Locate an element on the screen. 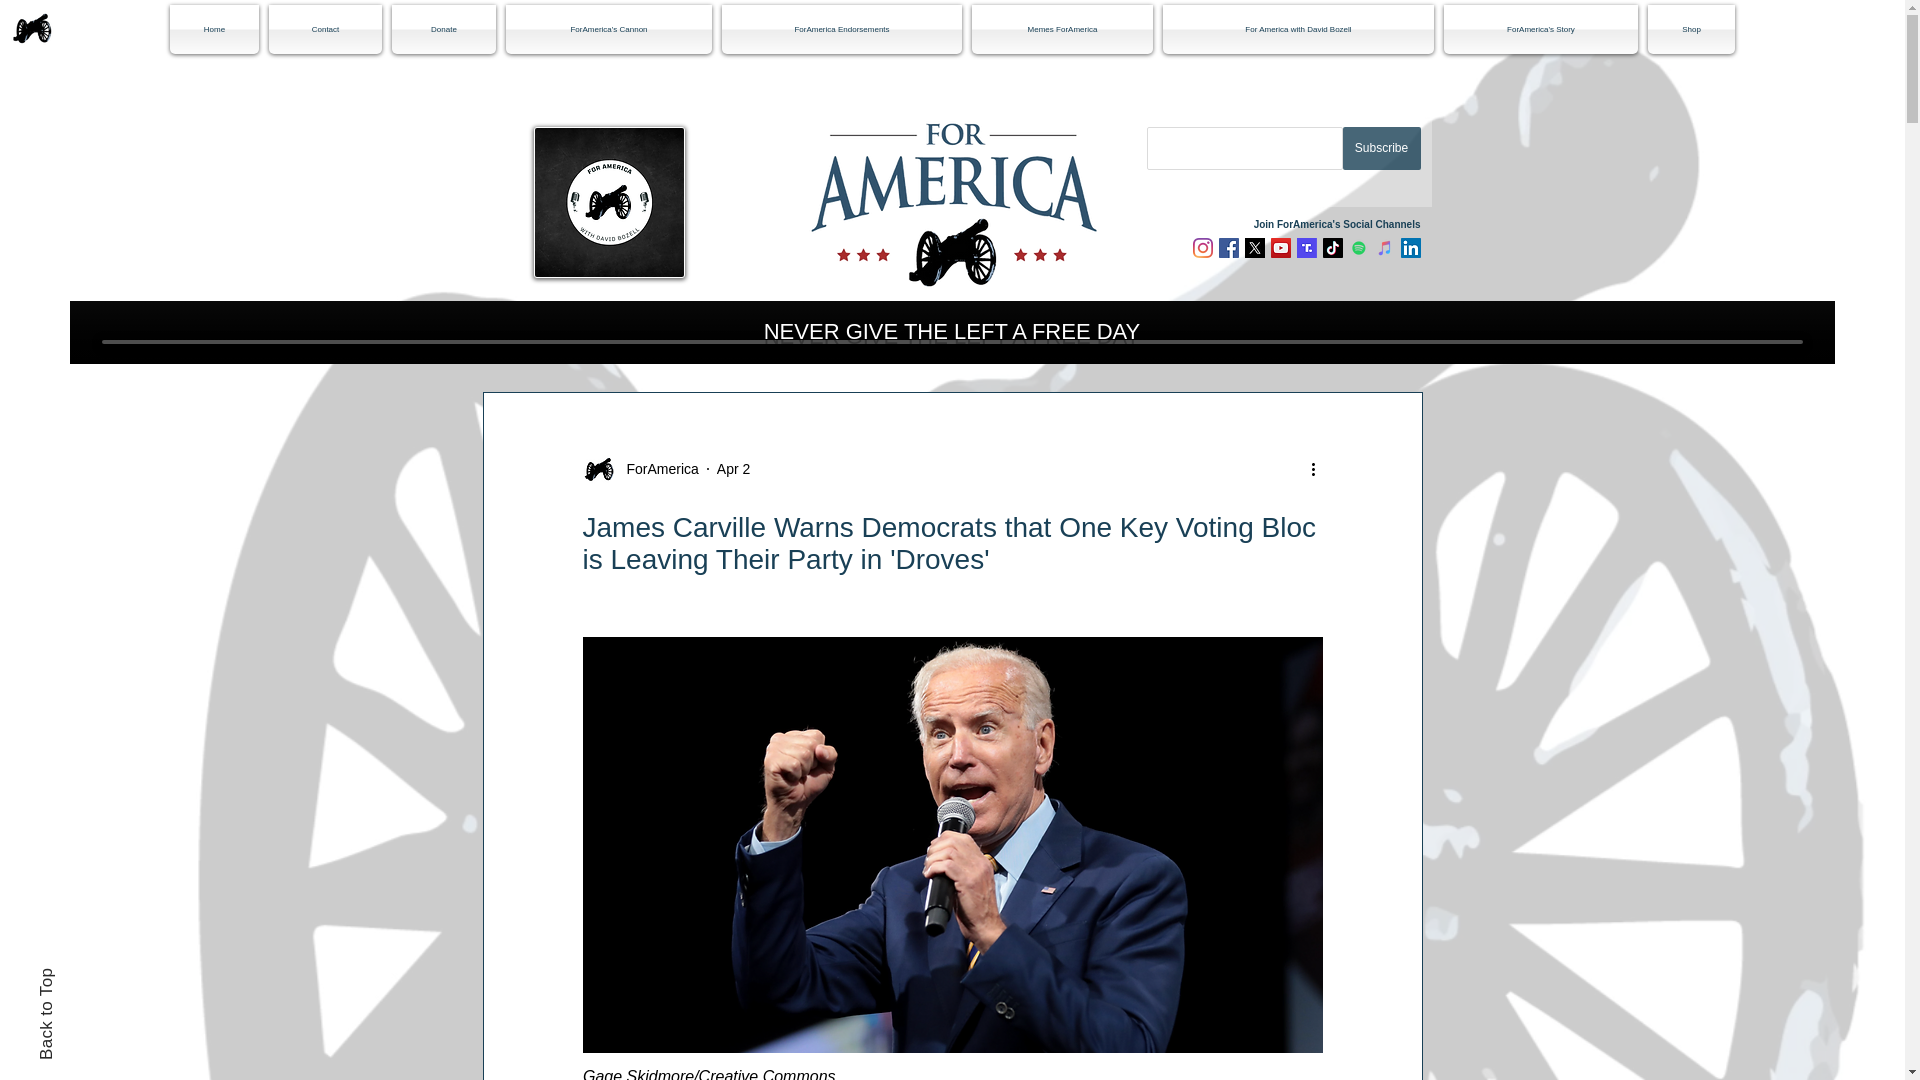  ForAmerica Endorsements is located at coordinates (842, 30).